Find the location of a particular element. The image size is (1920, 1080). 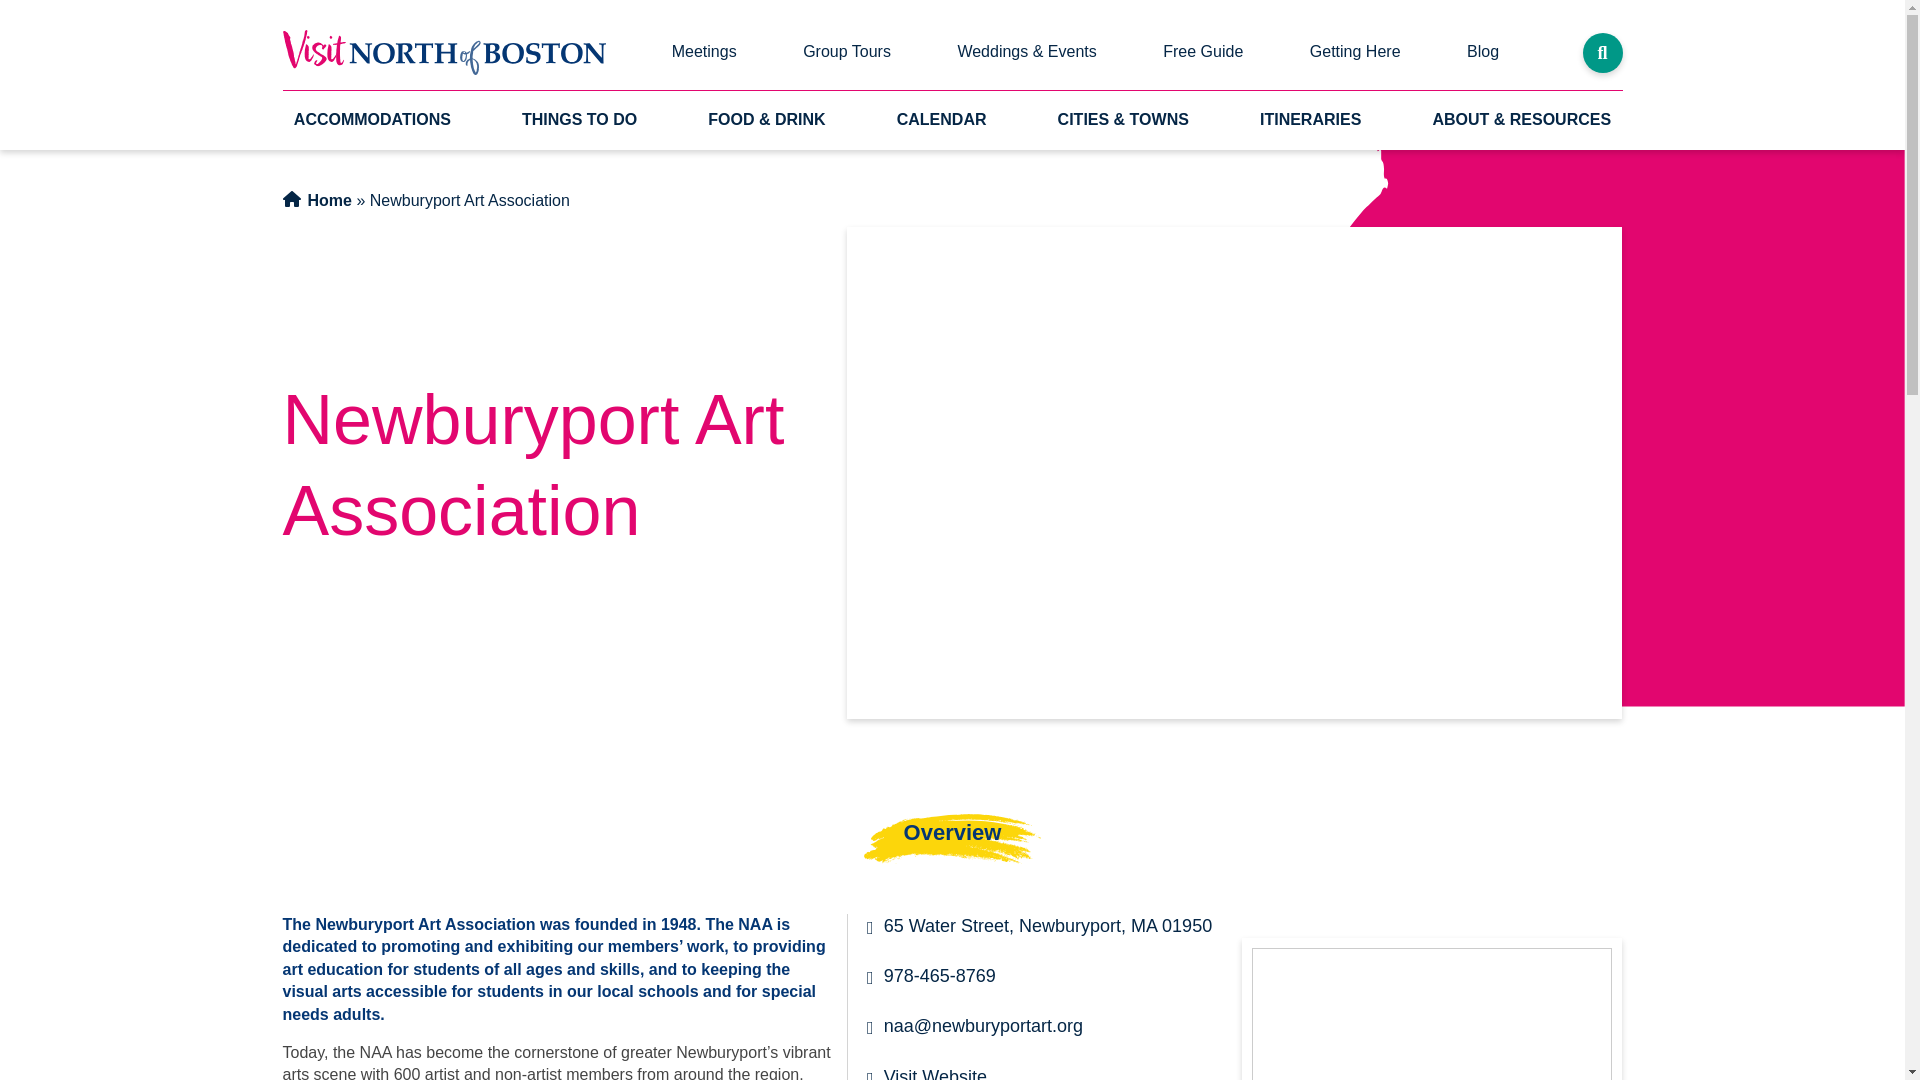

Group Tours is located at coordinates (847, 52).